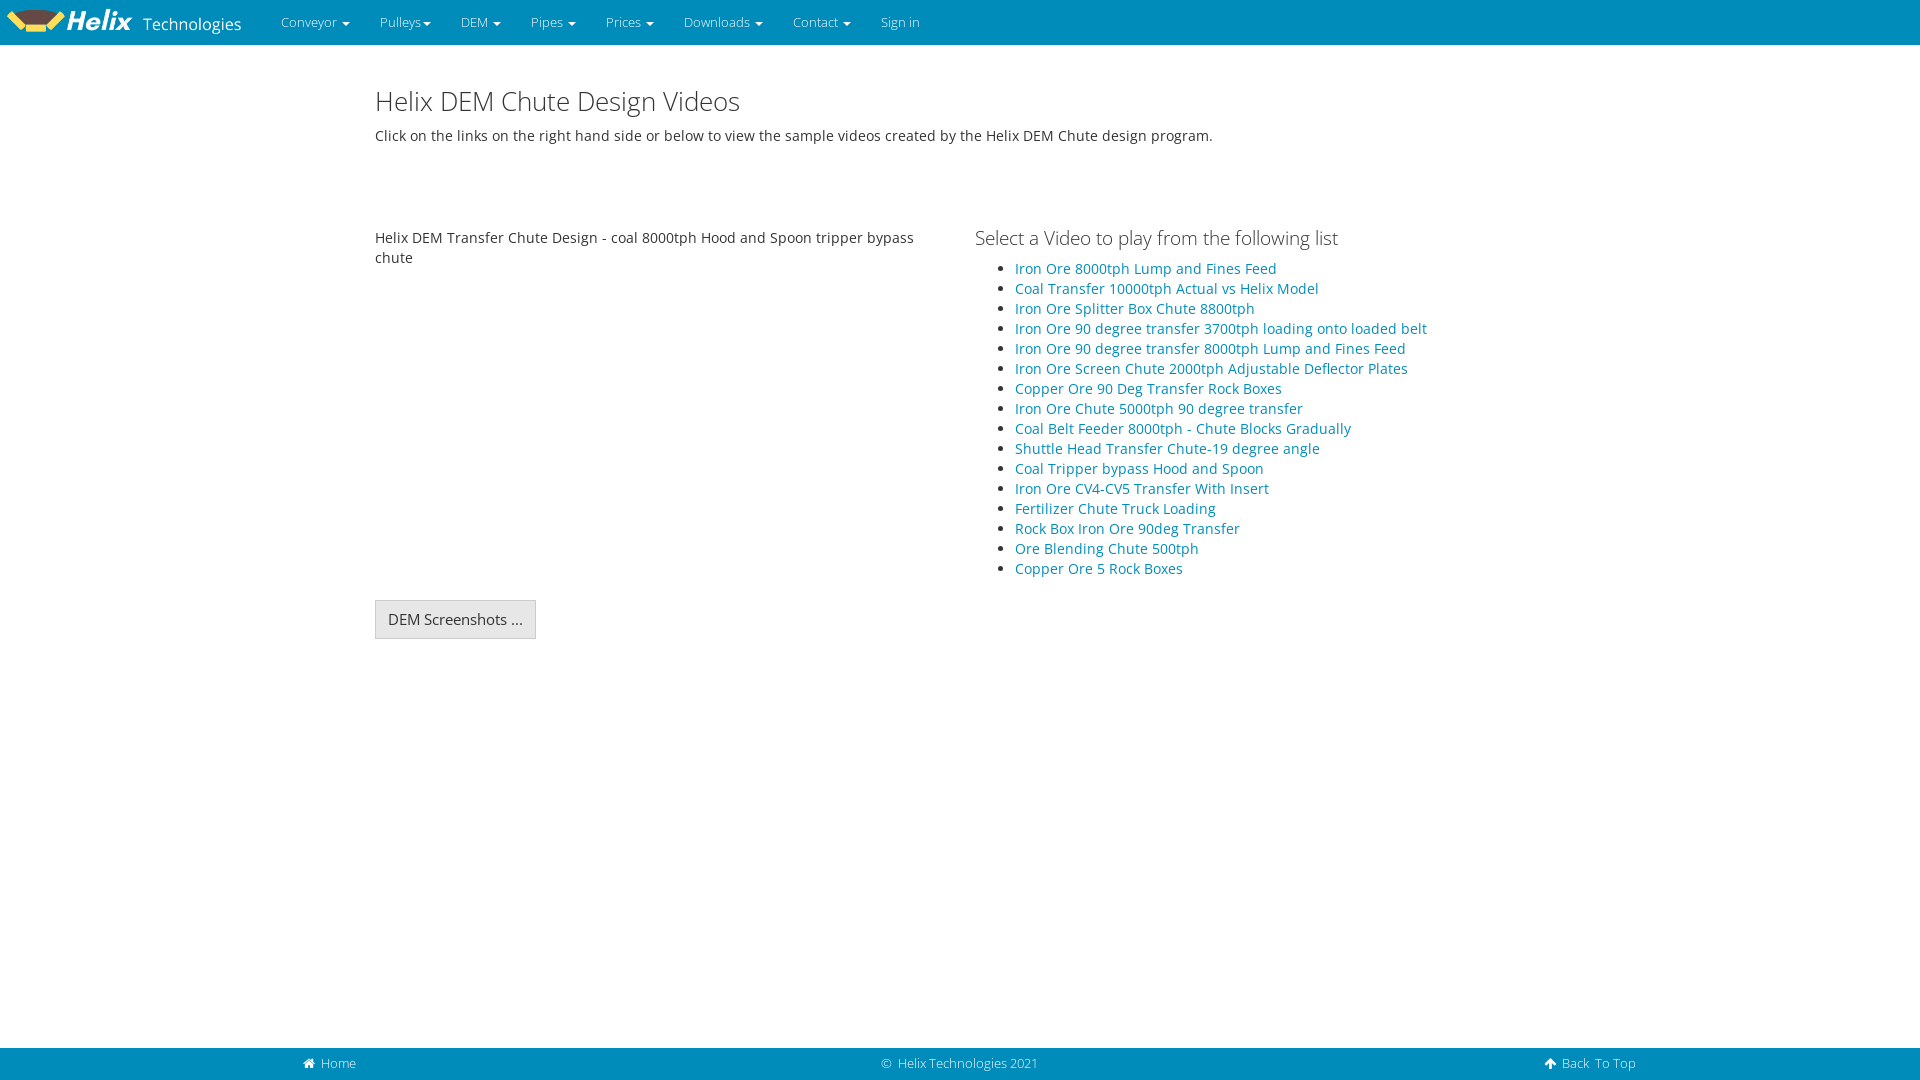  I want to click on Iron Ore Chute 5000tph 90 degree transfer, so click(1159, 408).